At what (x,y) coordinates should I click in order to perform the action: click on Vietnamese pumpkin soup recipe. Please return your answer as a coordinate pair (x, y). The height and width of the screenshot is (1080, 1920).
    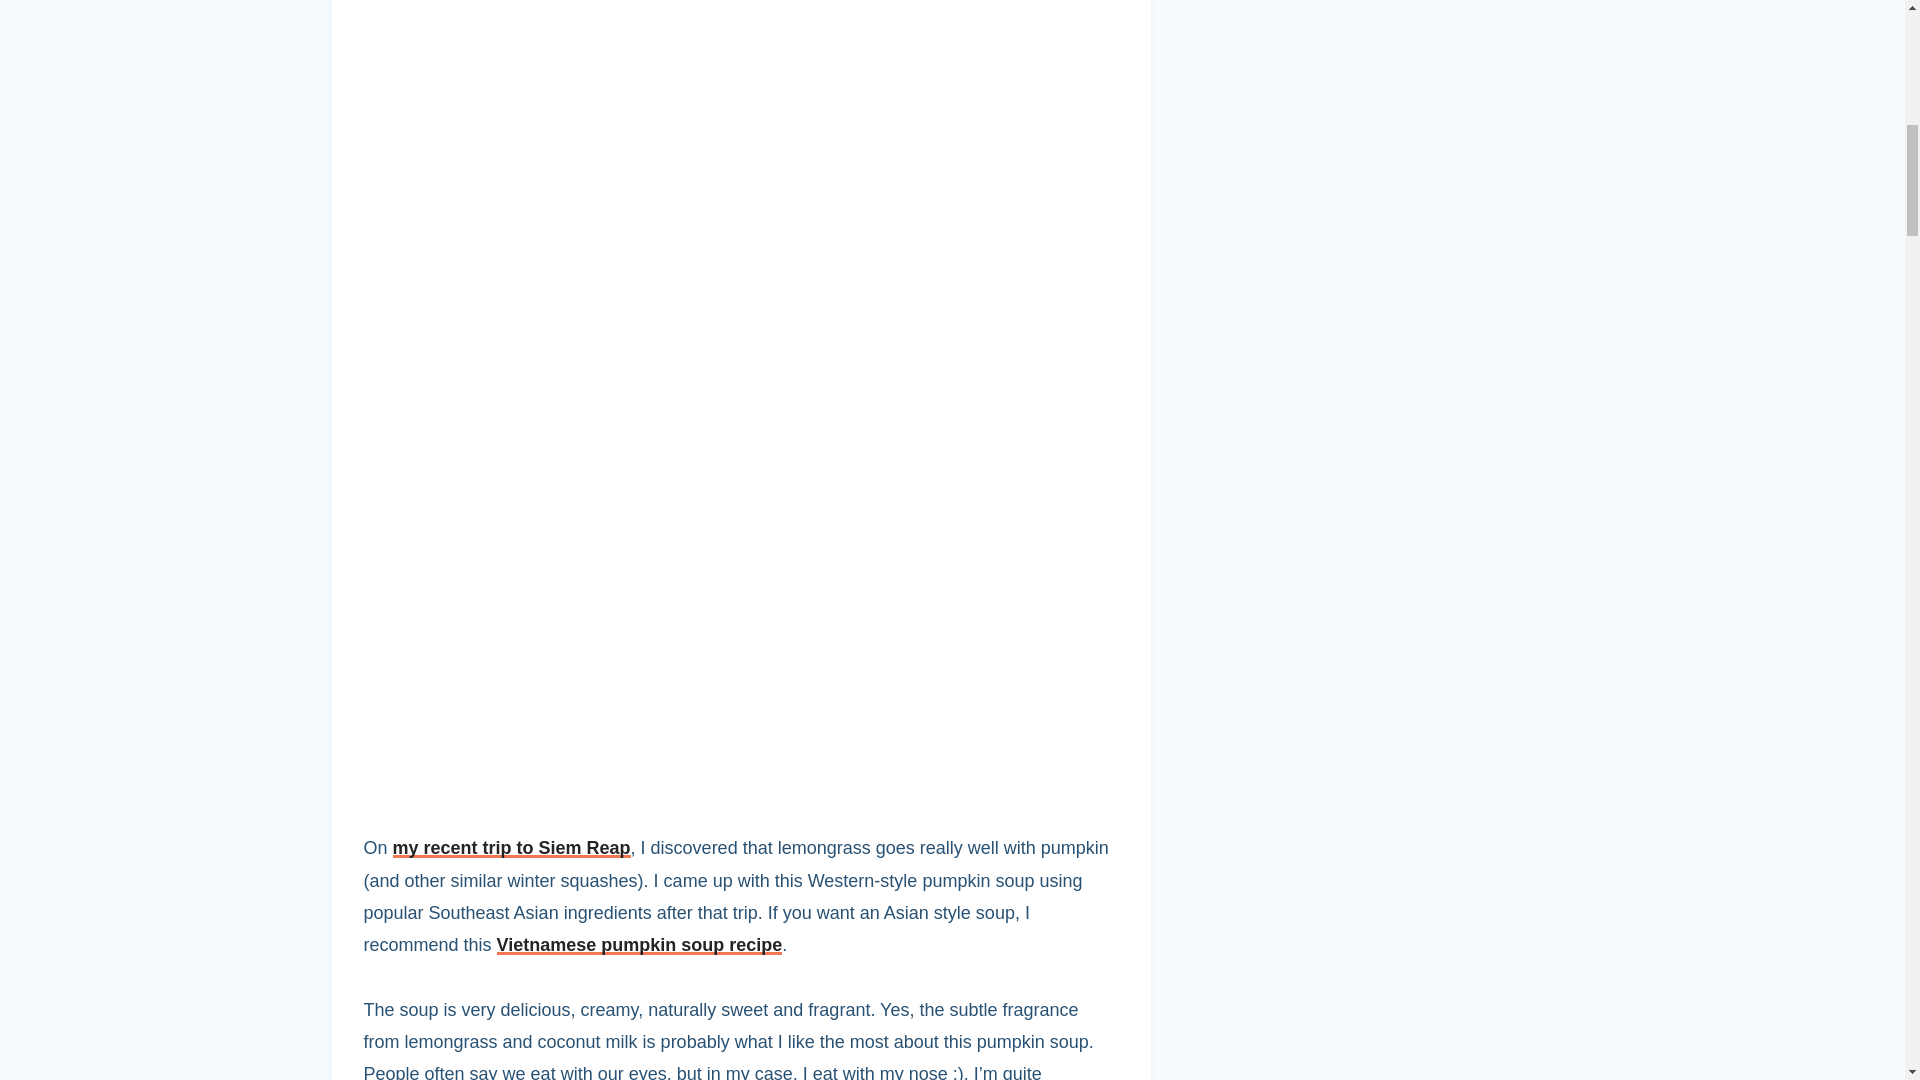
    Looking at the image, I should click on (640, 944).